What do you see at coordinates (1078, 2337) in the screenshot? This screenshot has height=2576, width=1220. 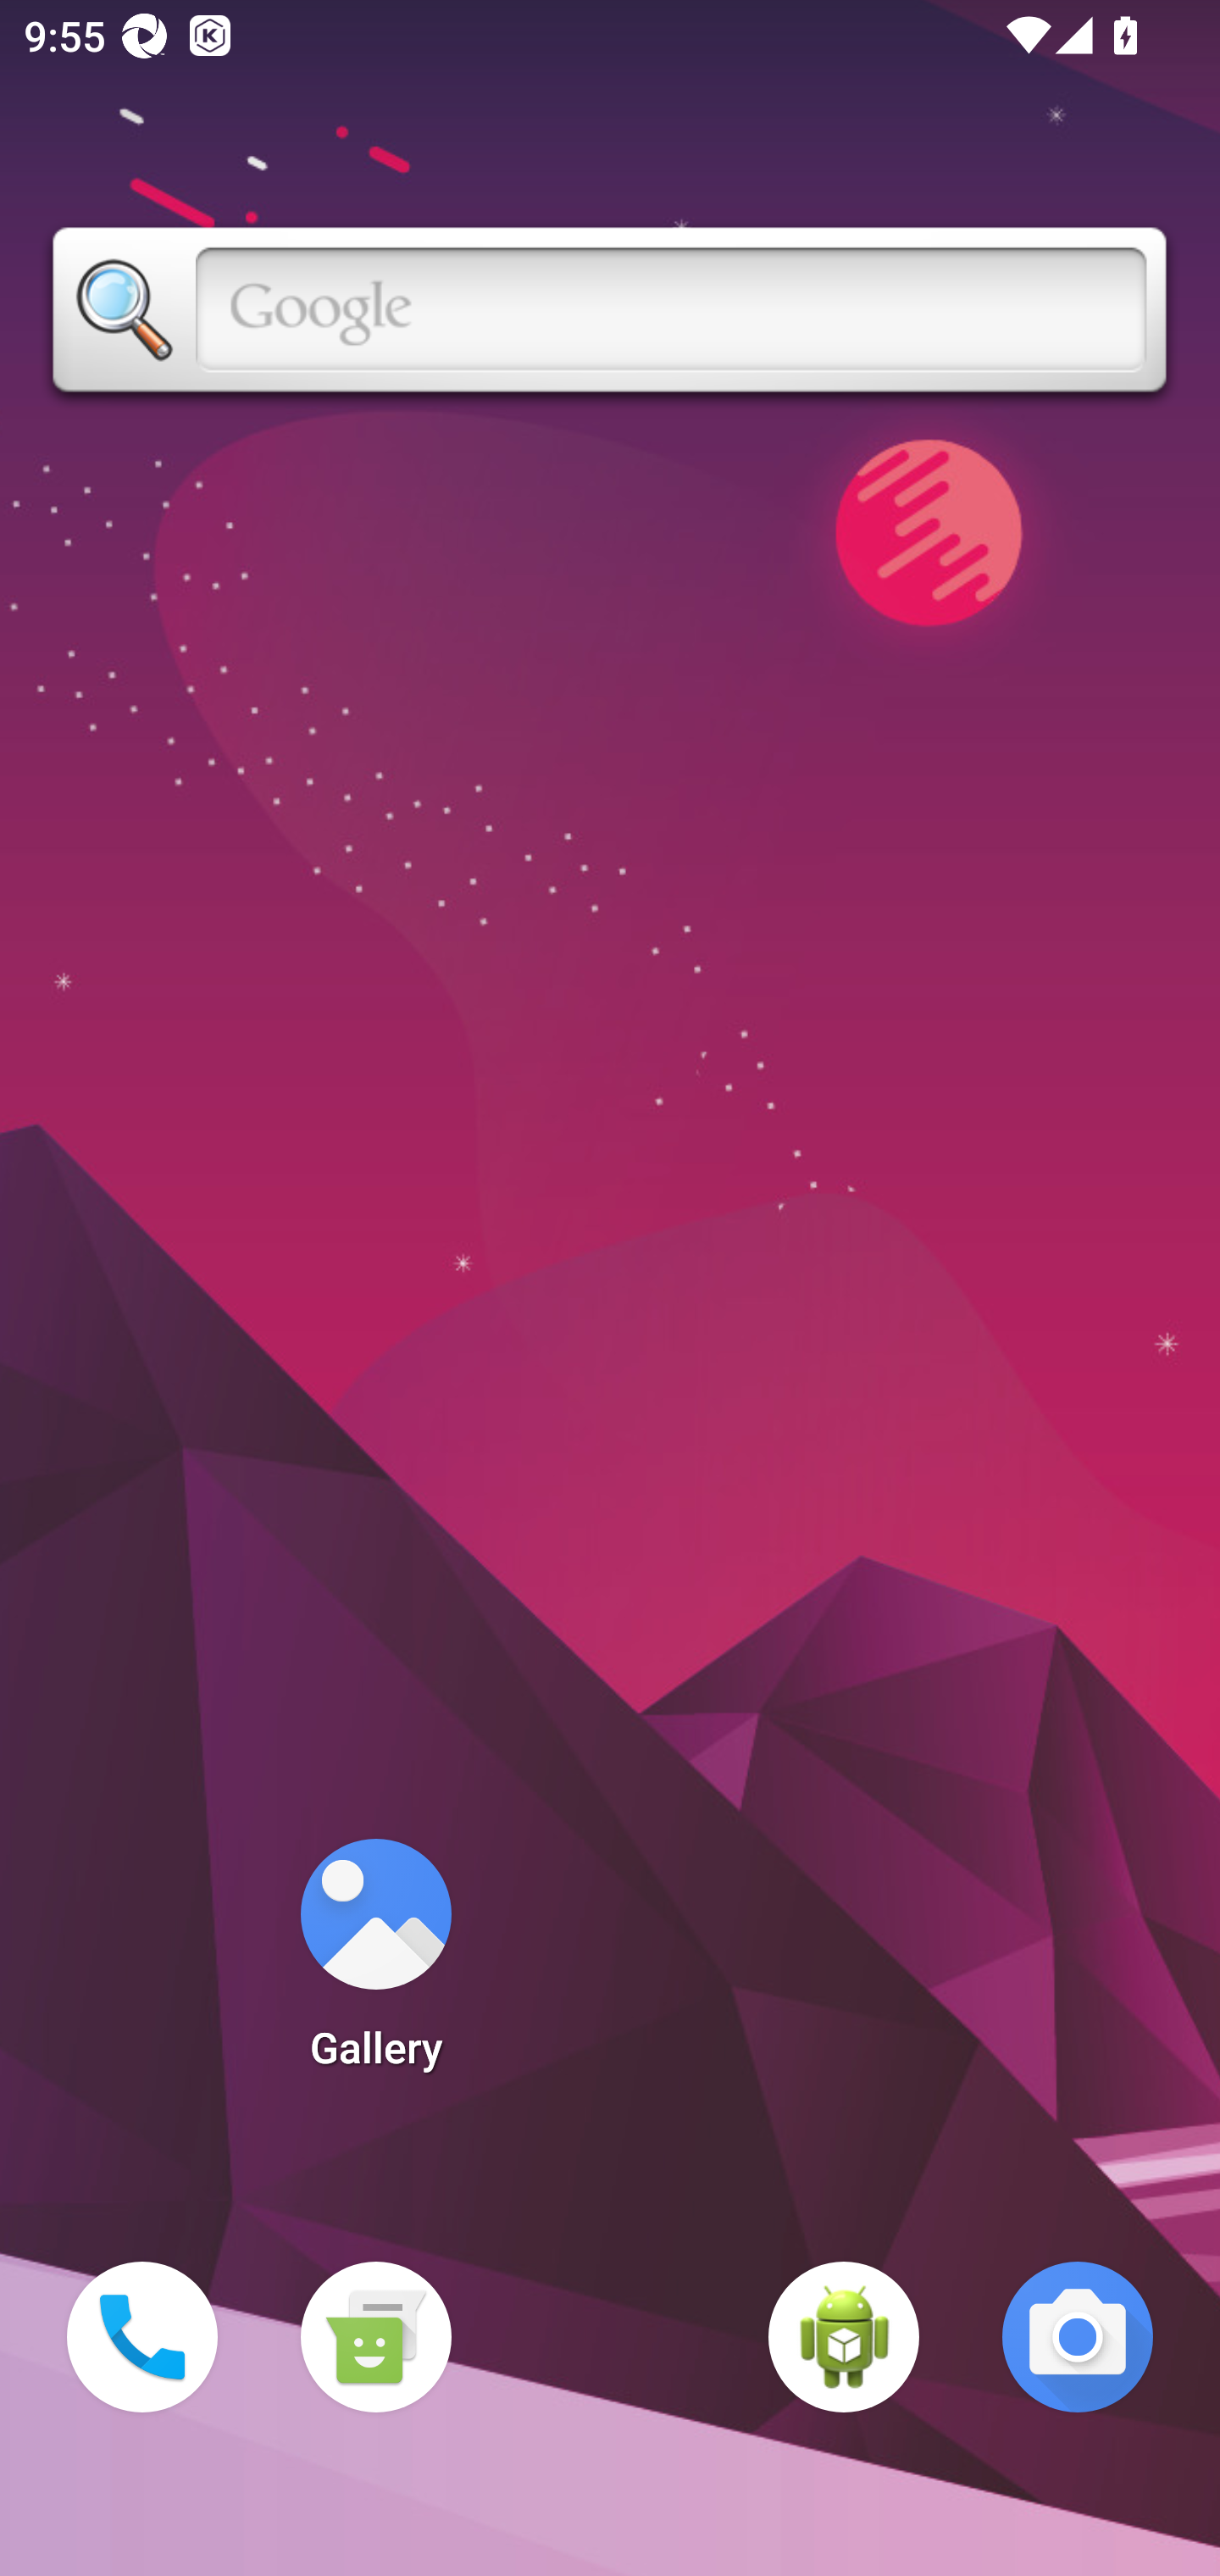 I see `Camera` at bounding box center [1078, 2337].